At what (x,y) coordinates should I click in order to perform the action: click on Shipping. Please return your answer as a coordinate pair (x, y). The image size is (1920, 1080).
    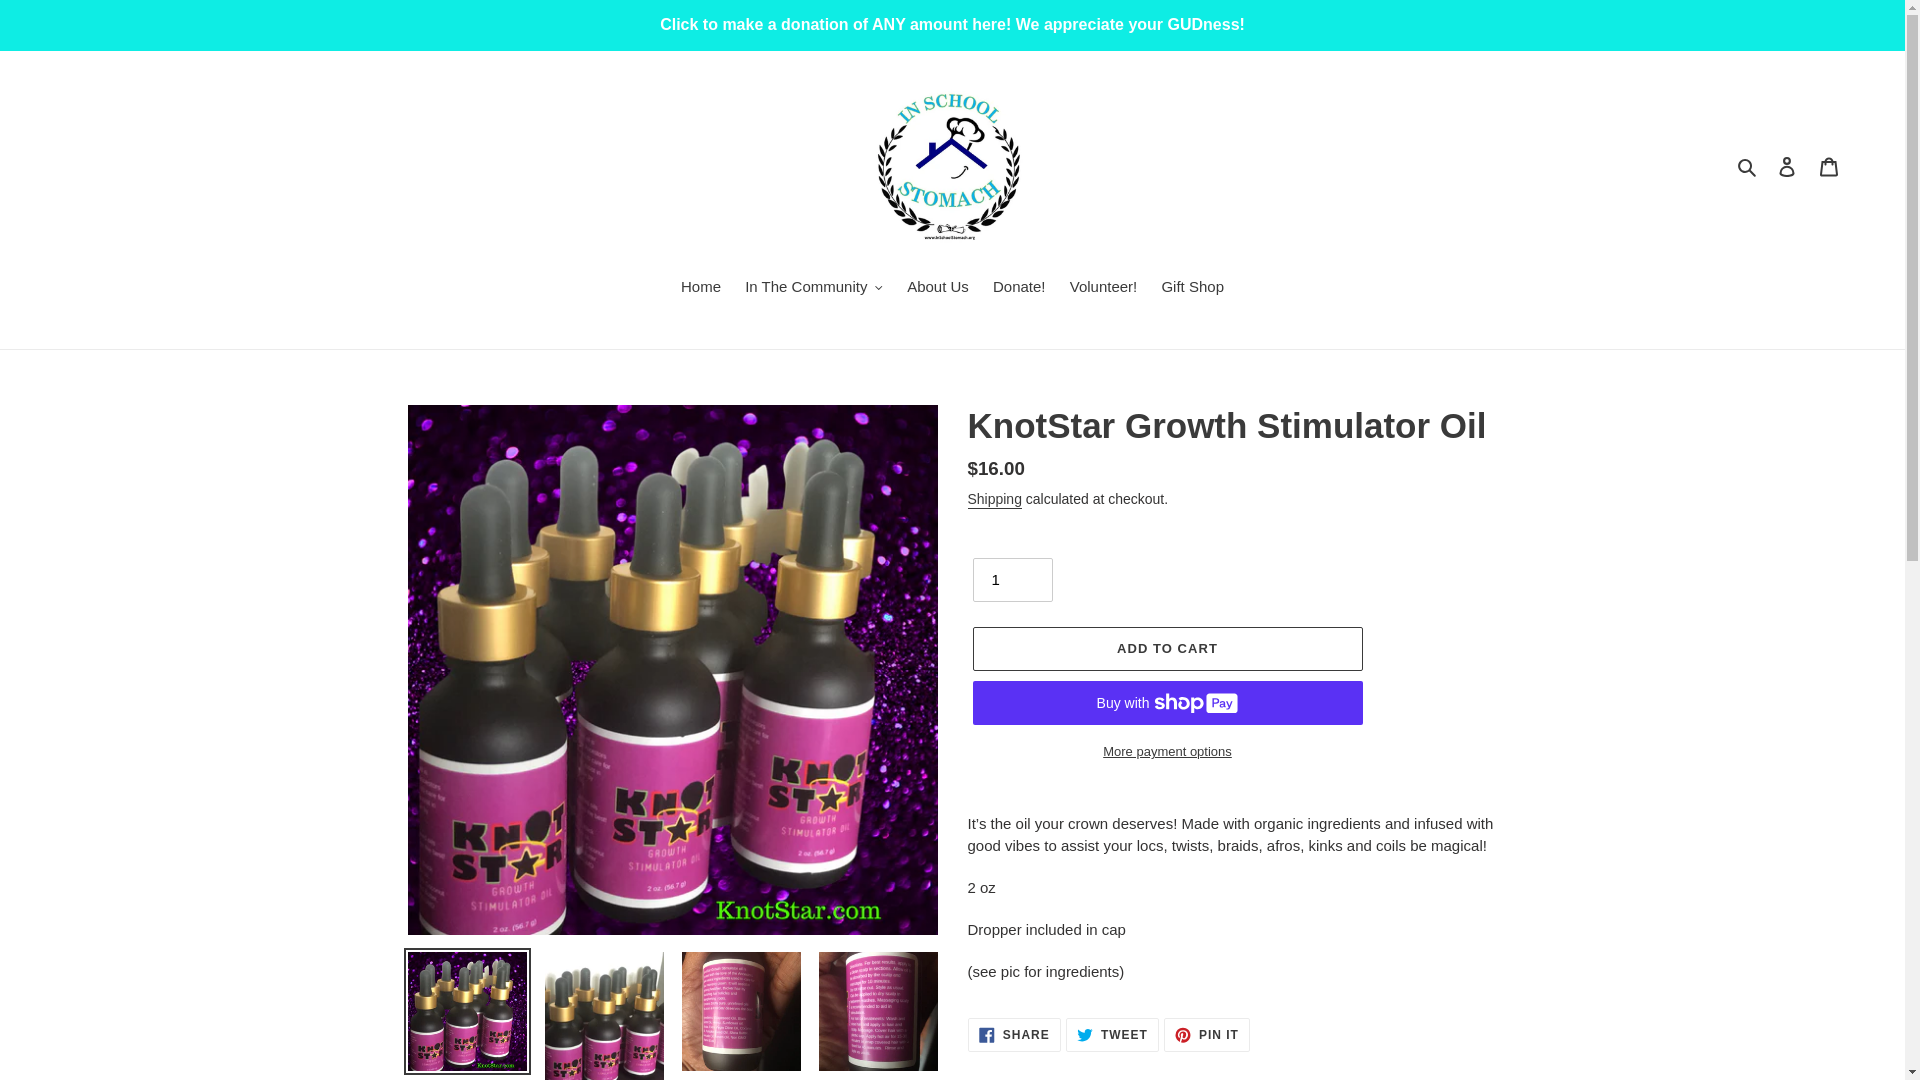
    Looking at the image, I should click on (700, 289).